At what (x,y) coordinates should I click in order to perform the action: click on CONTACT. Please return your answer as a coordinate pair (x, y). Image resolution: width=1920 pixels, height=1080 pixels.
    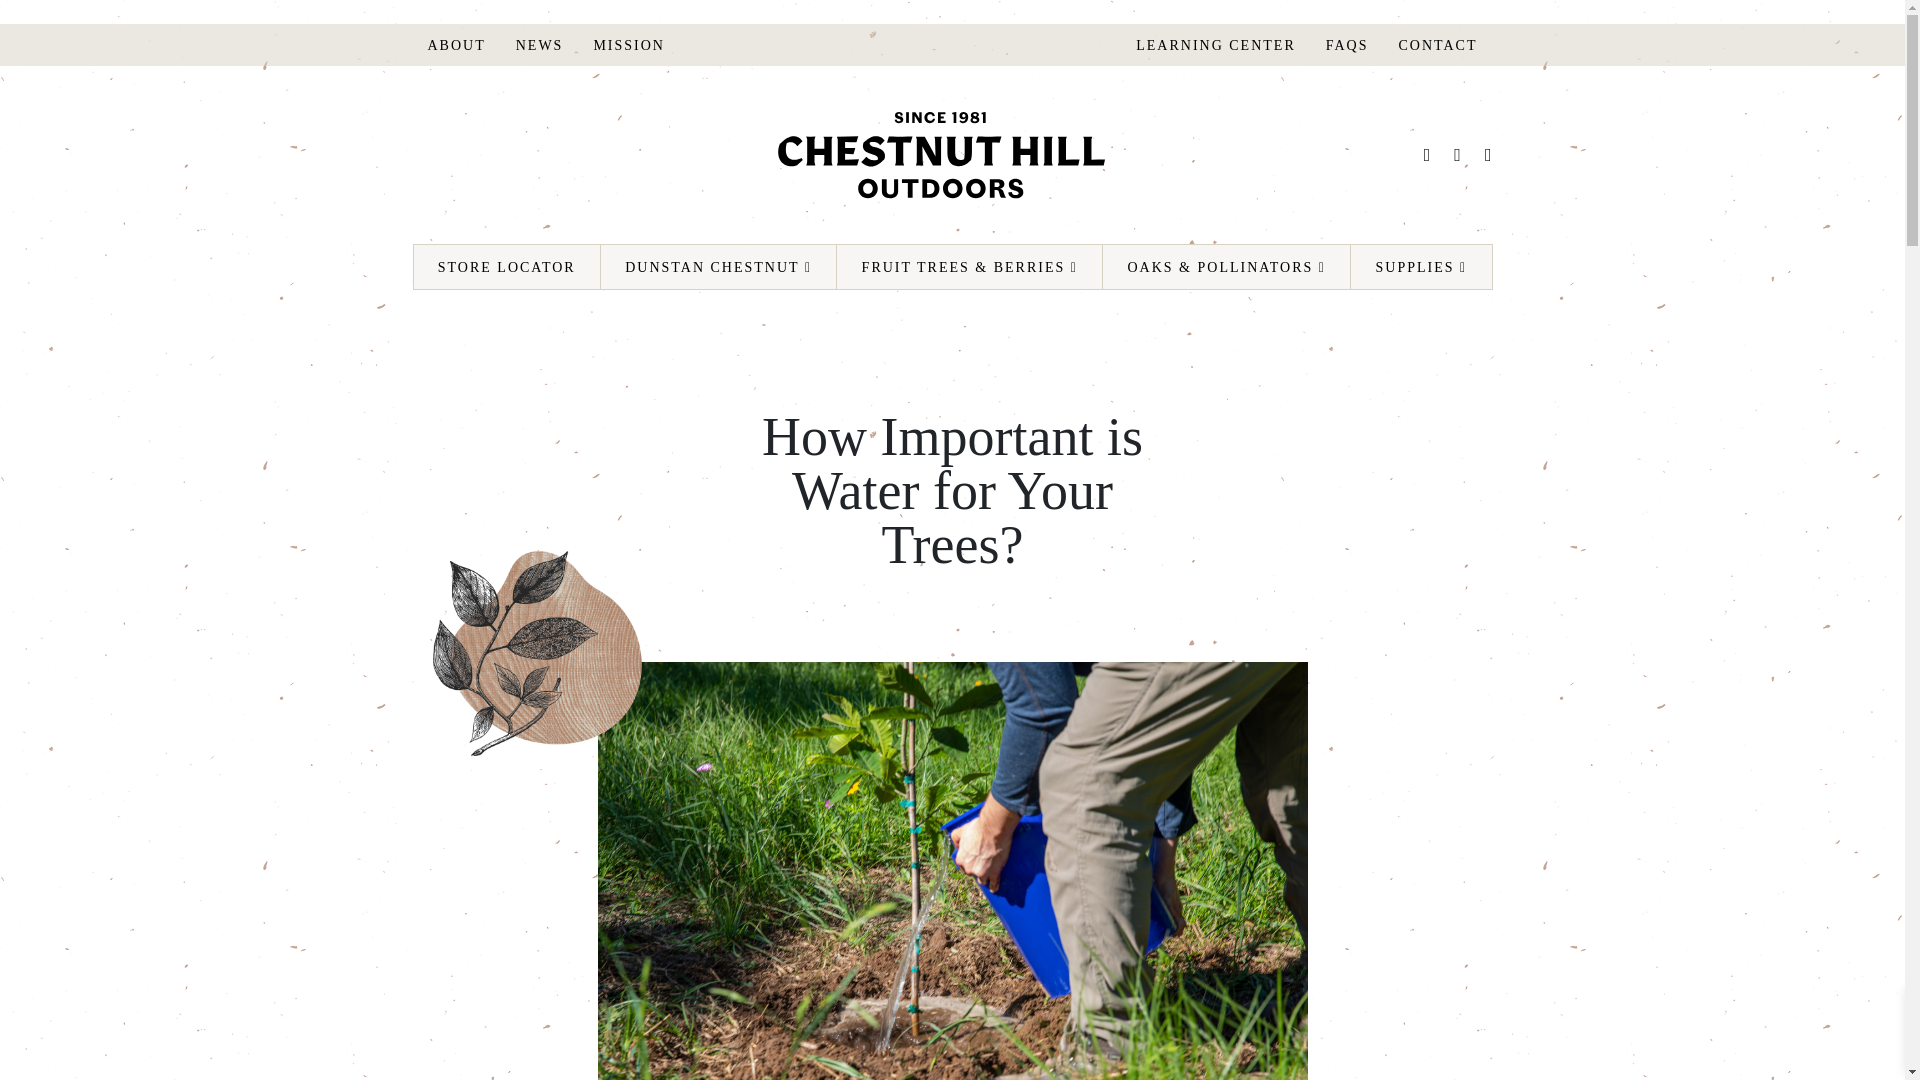
    Looking at the image, I should click on (1438, 45).